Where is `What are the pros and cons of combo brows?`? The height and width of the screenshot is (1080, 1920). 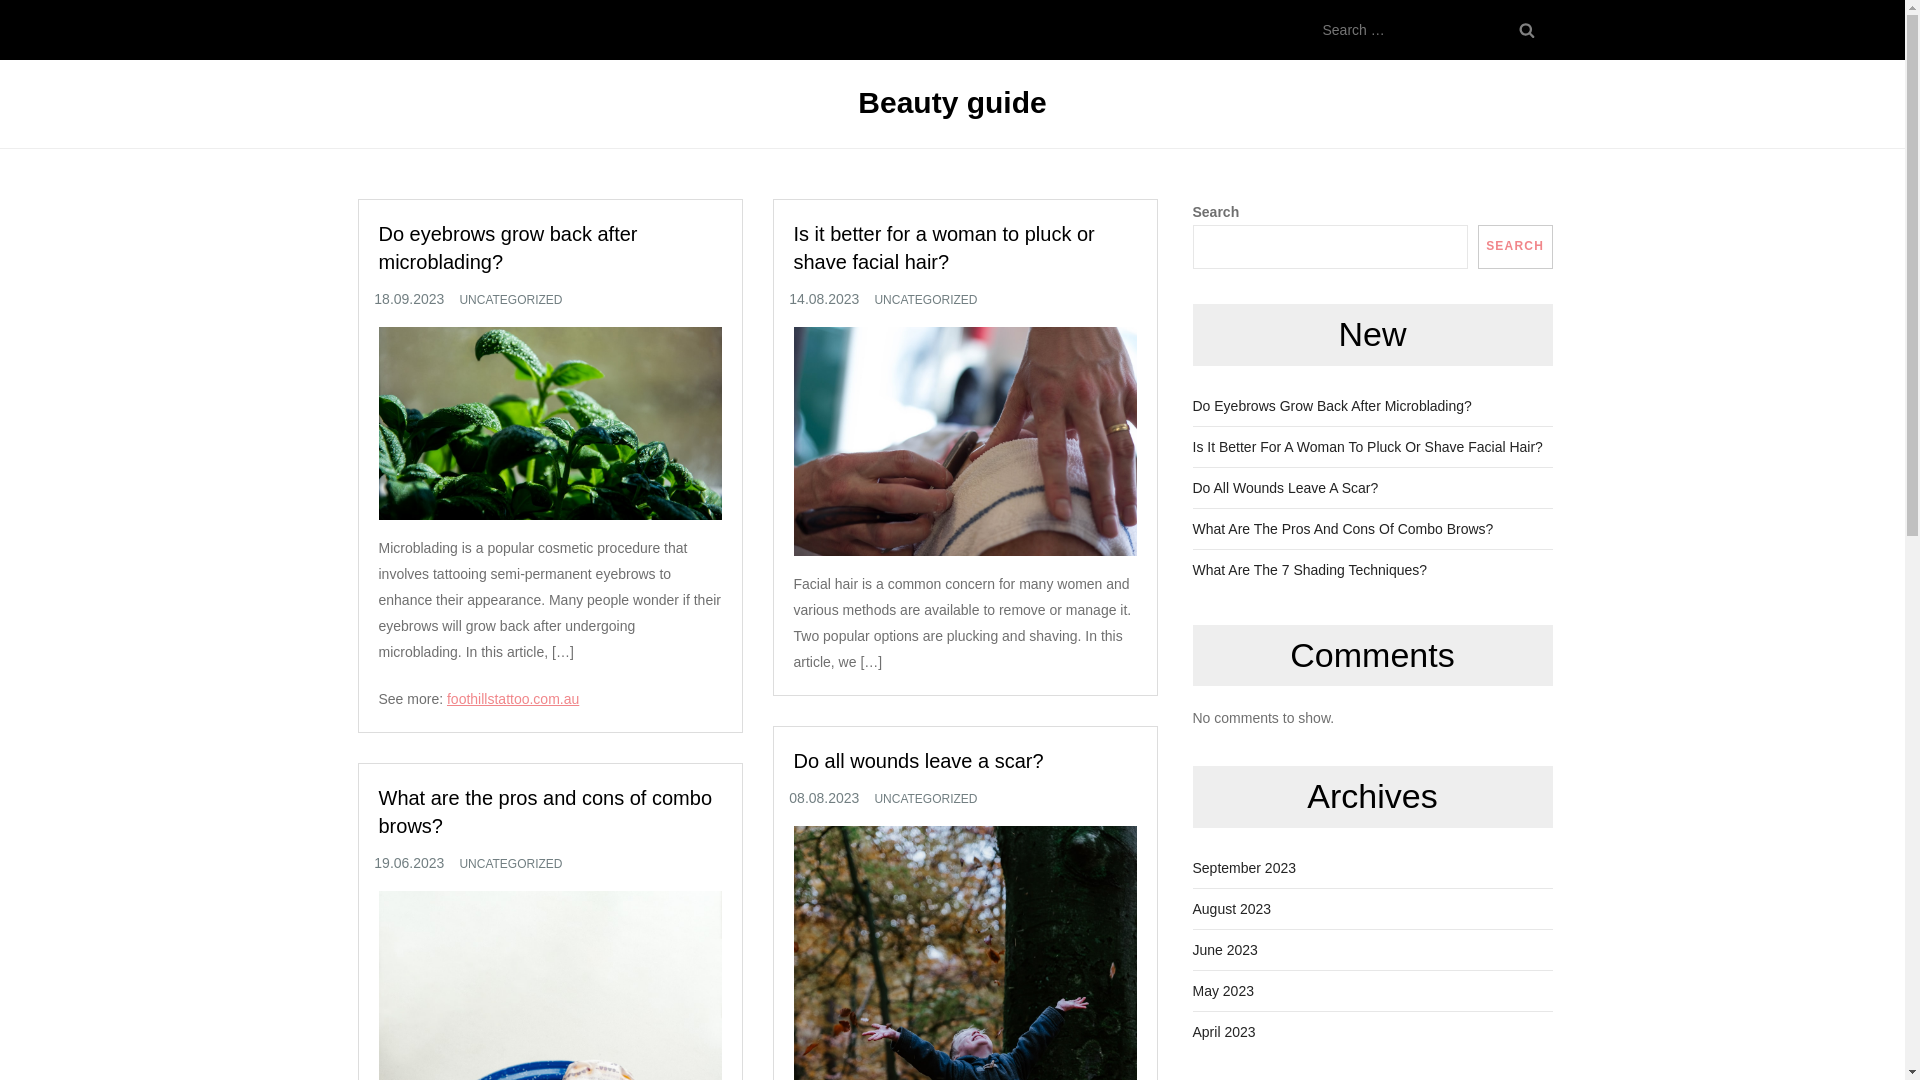 What are the pros and cons of combo brows? is located at coordinates (545, 812).